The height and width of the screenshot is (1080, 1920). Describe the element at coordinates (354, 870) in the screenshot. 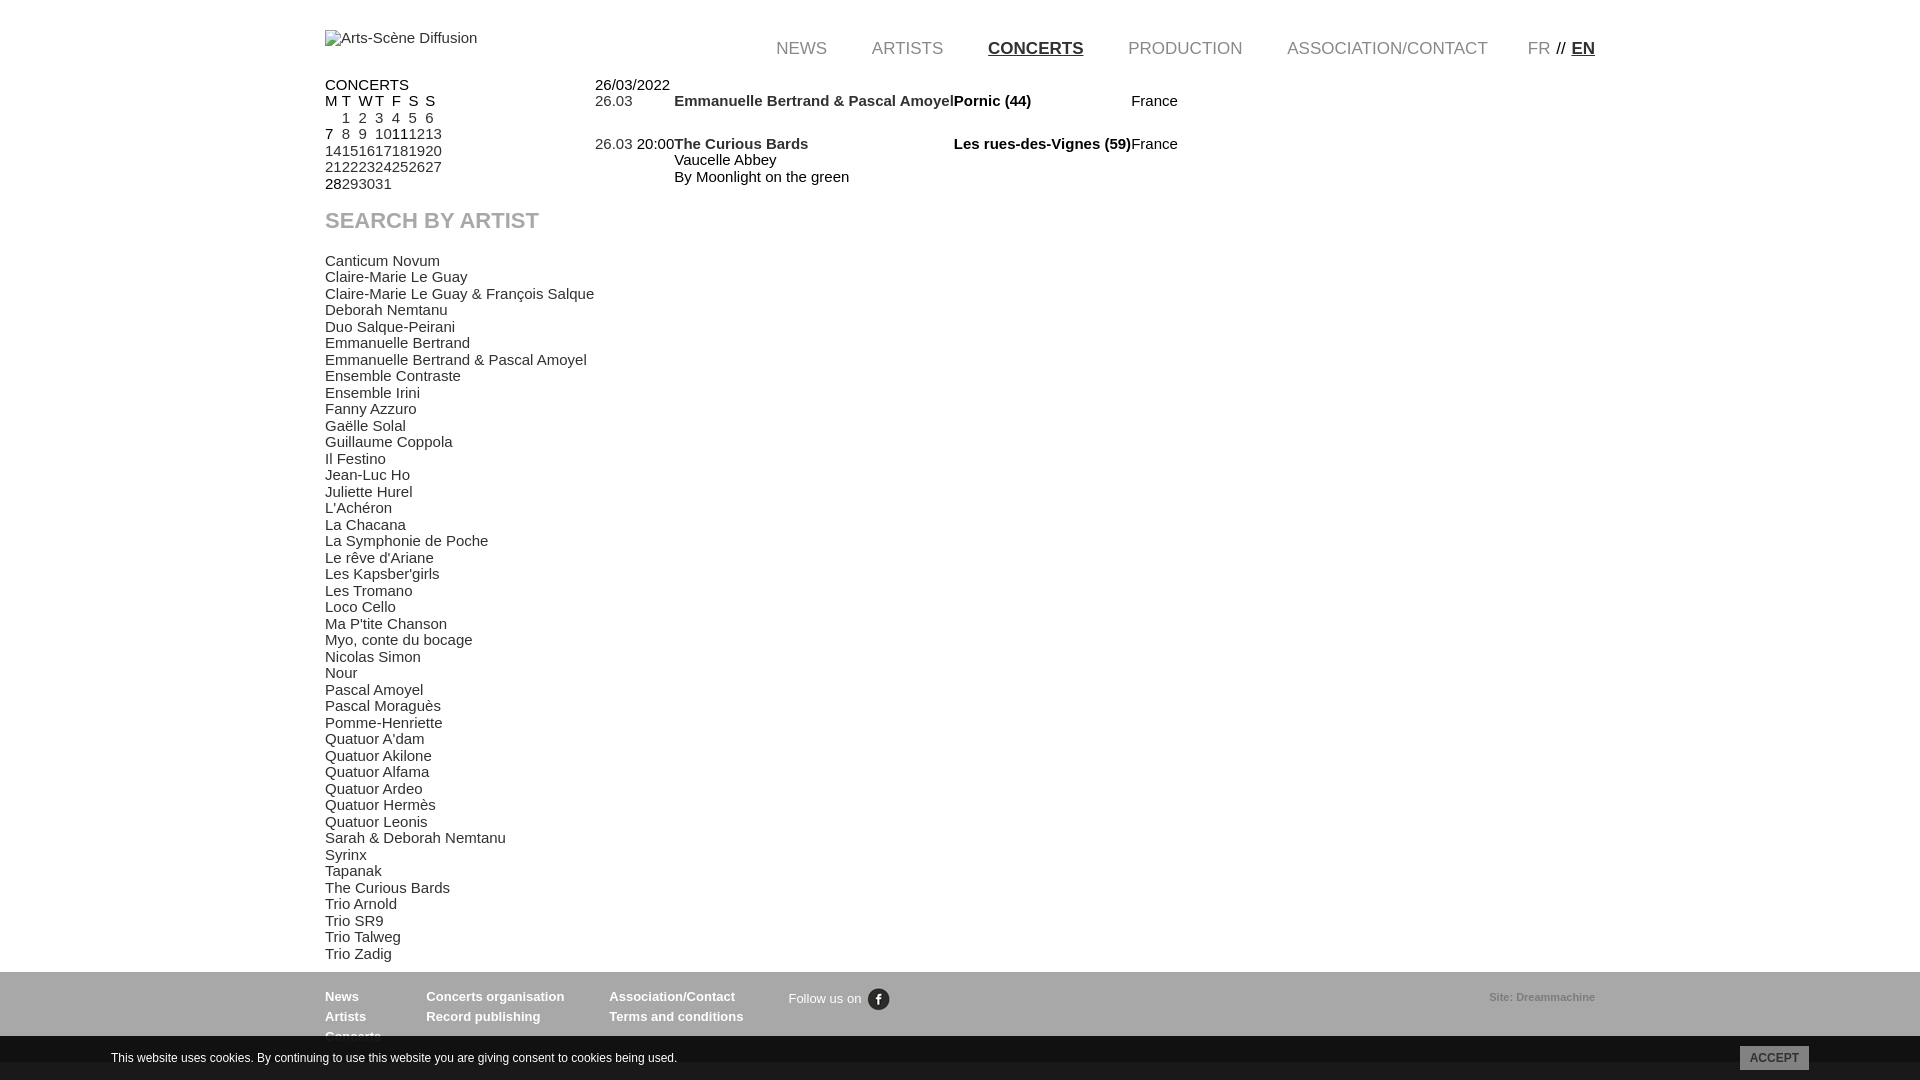

I see `Tapanak` at that location.